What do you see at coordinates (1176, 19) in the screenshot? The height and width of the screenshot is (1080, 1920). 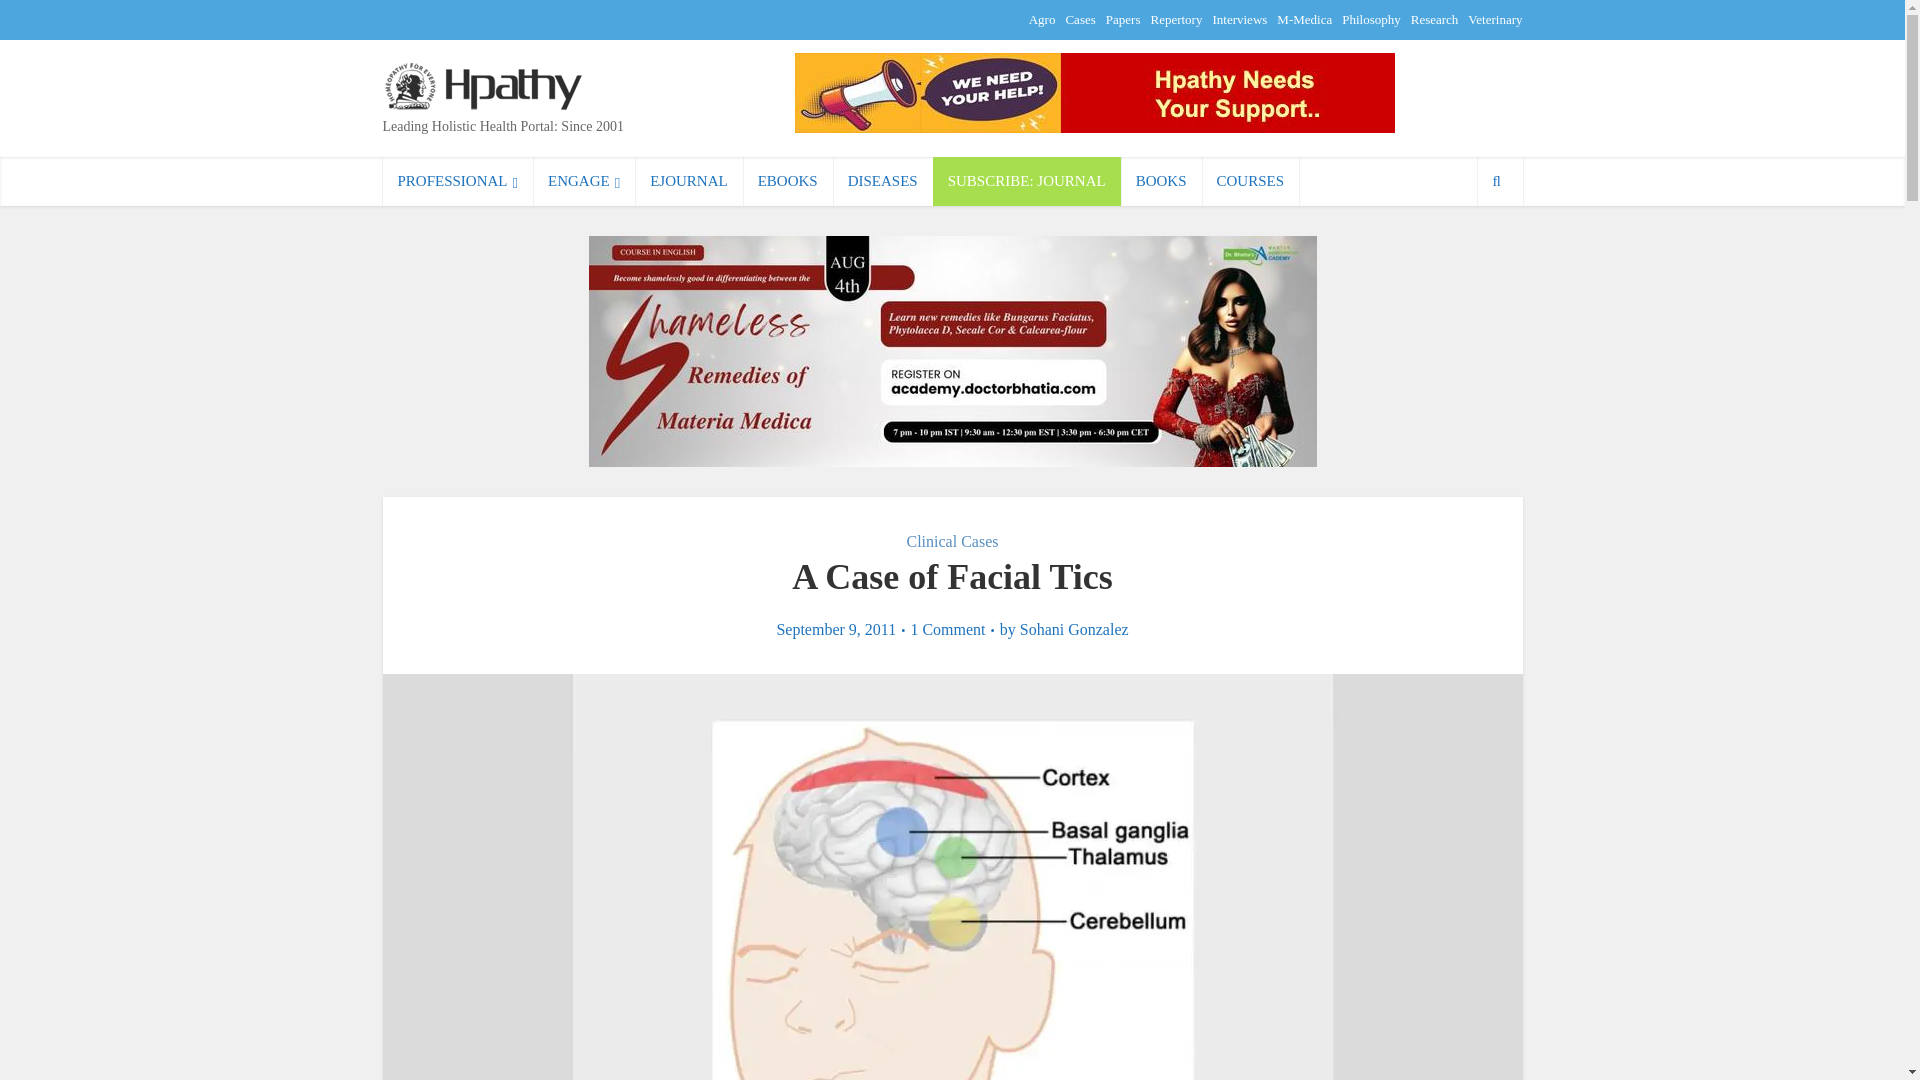 I see `Repertory` at bounding box center [1176, 19].